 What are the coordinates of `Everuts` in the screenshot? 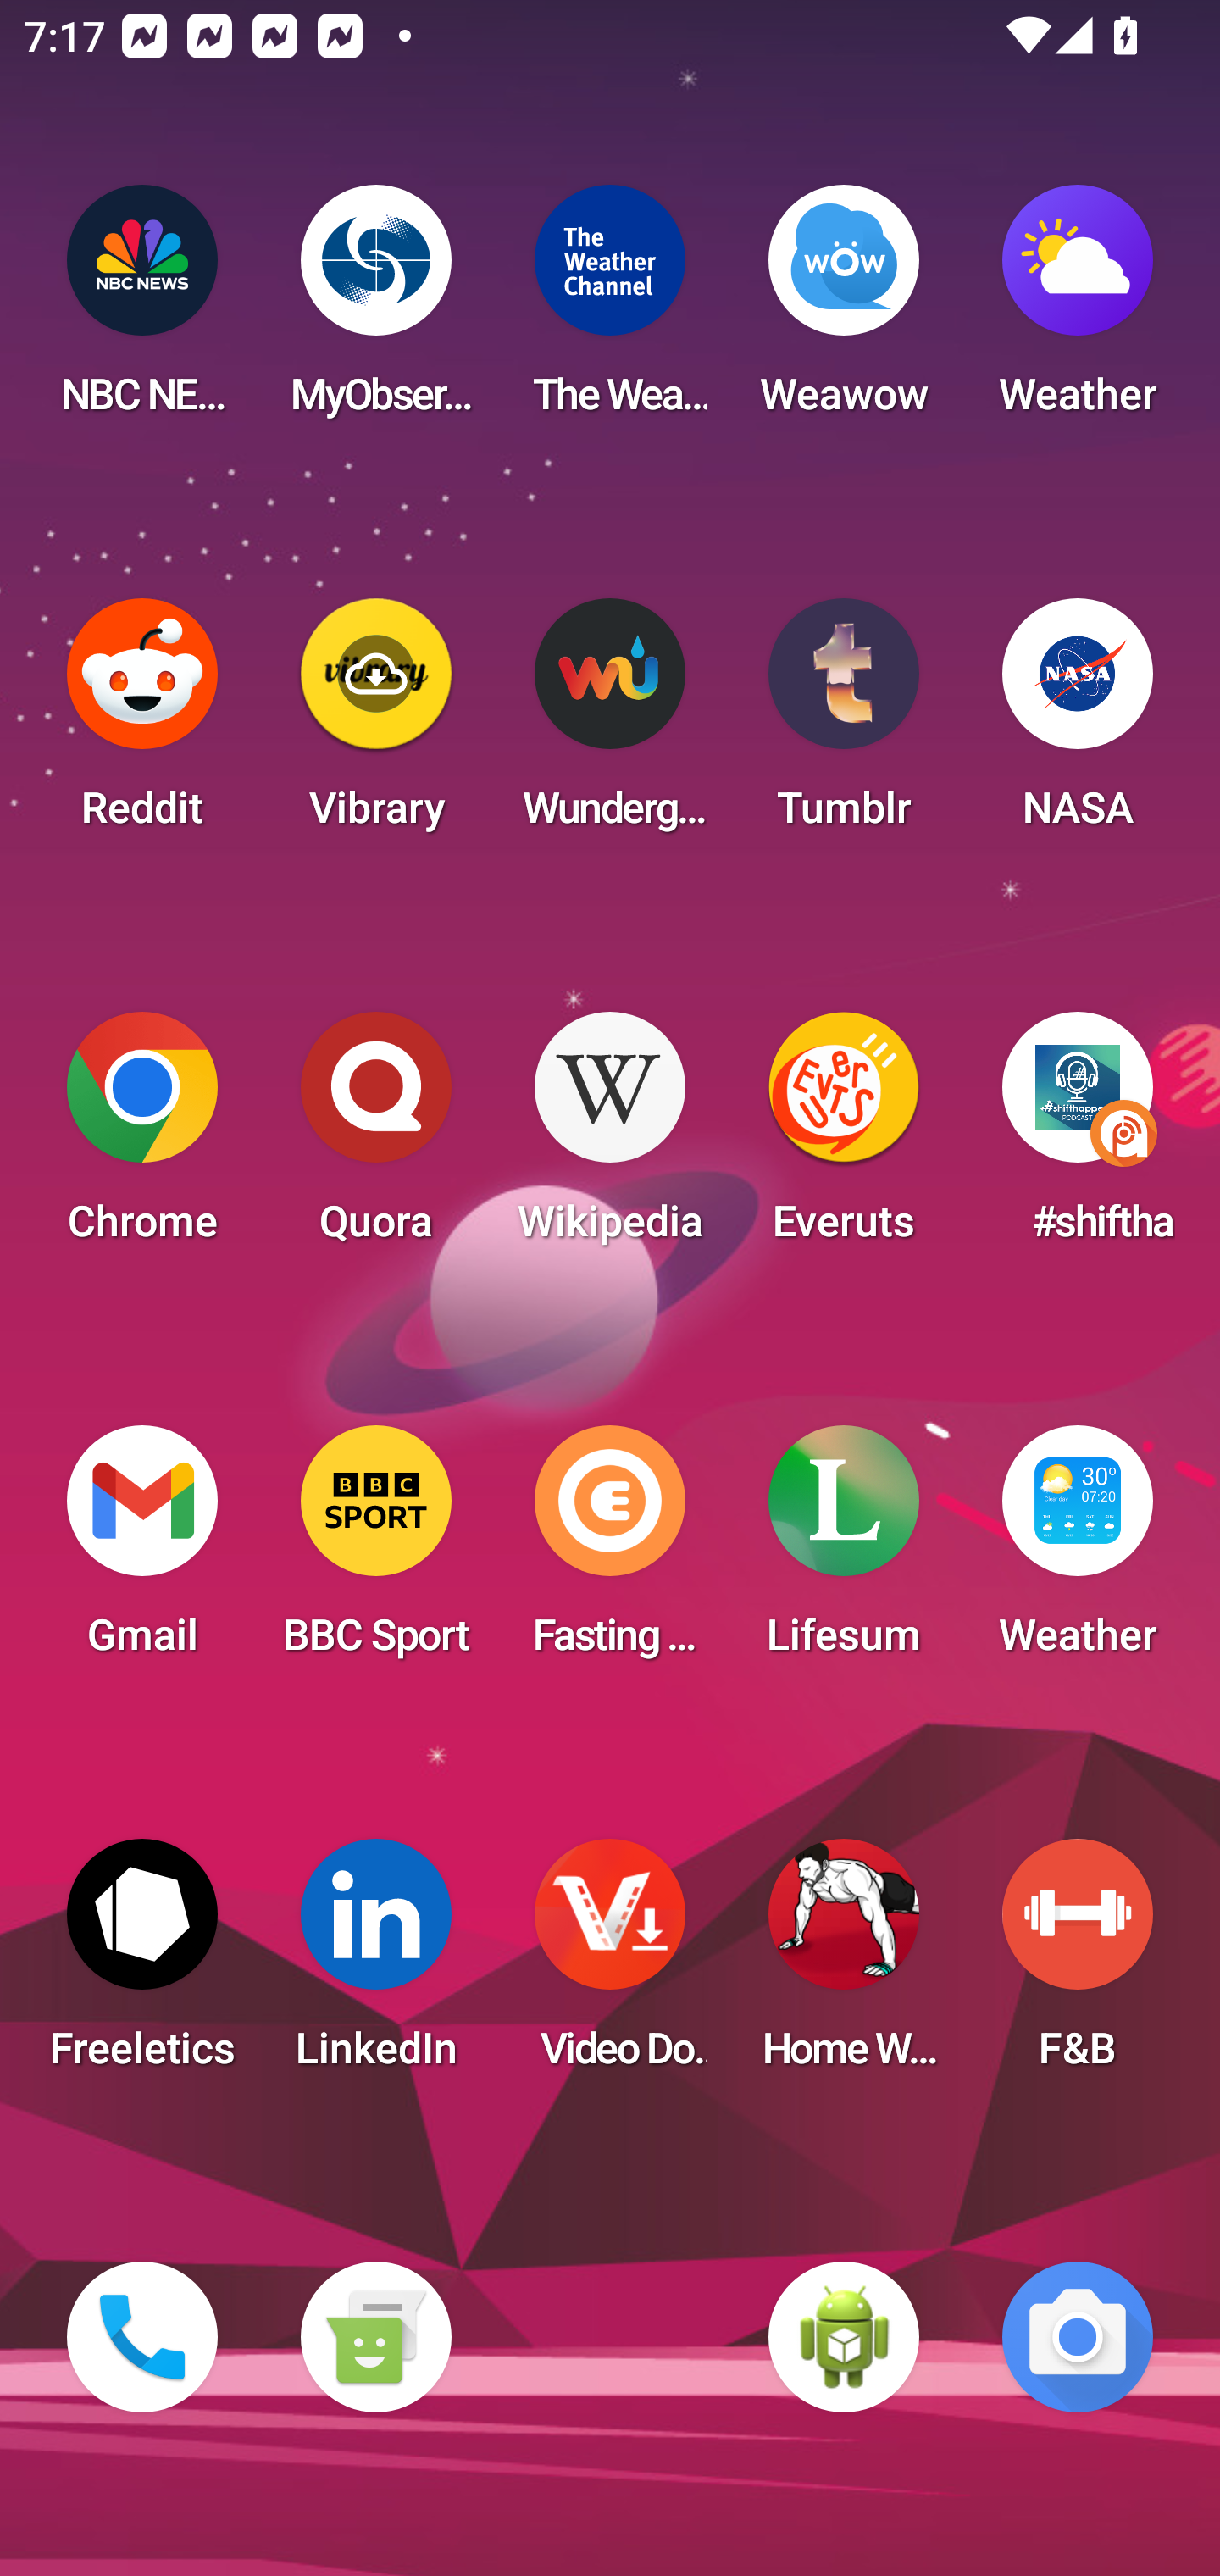 It's located at (844, 1137).